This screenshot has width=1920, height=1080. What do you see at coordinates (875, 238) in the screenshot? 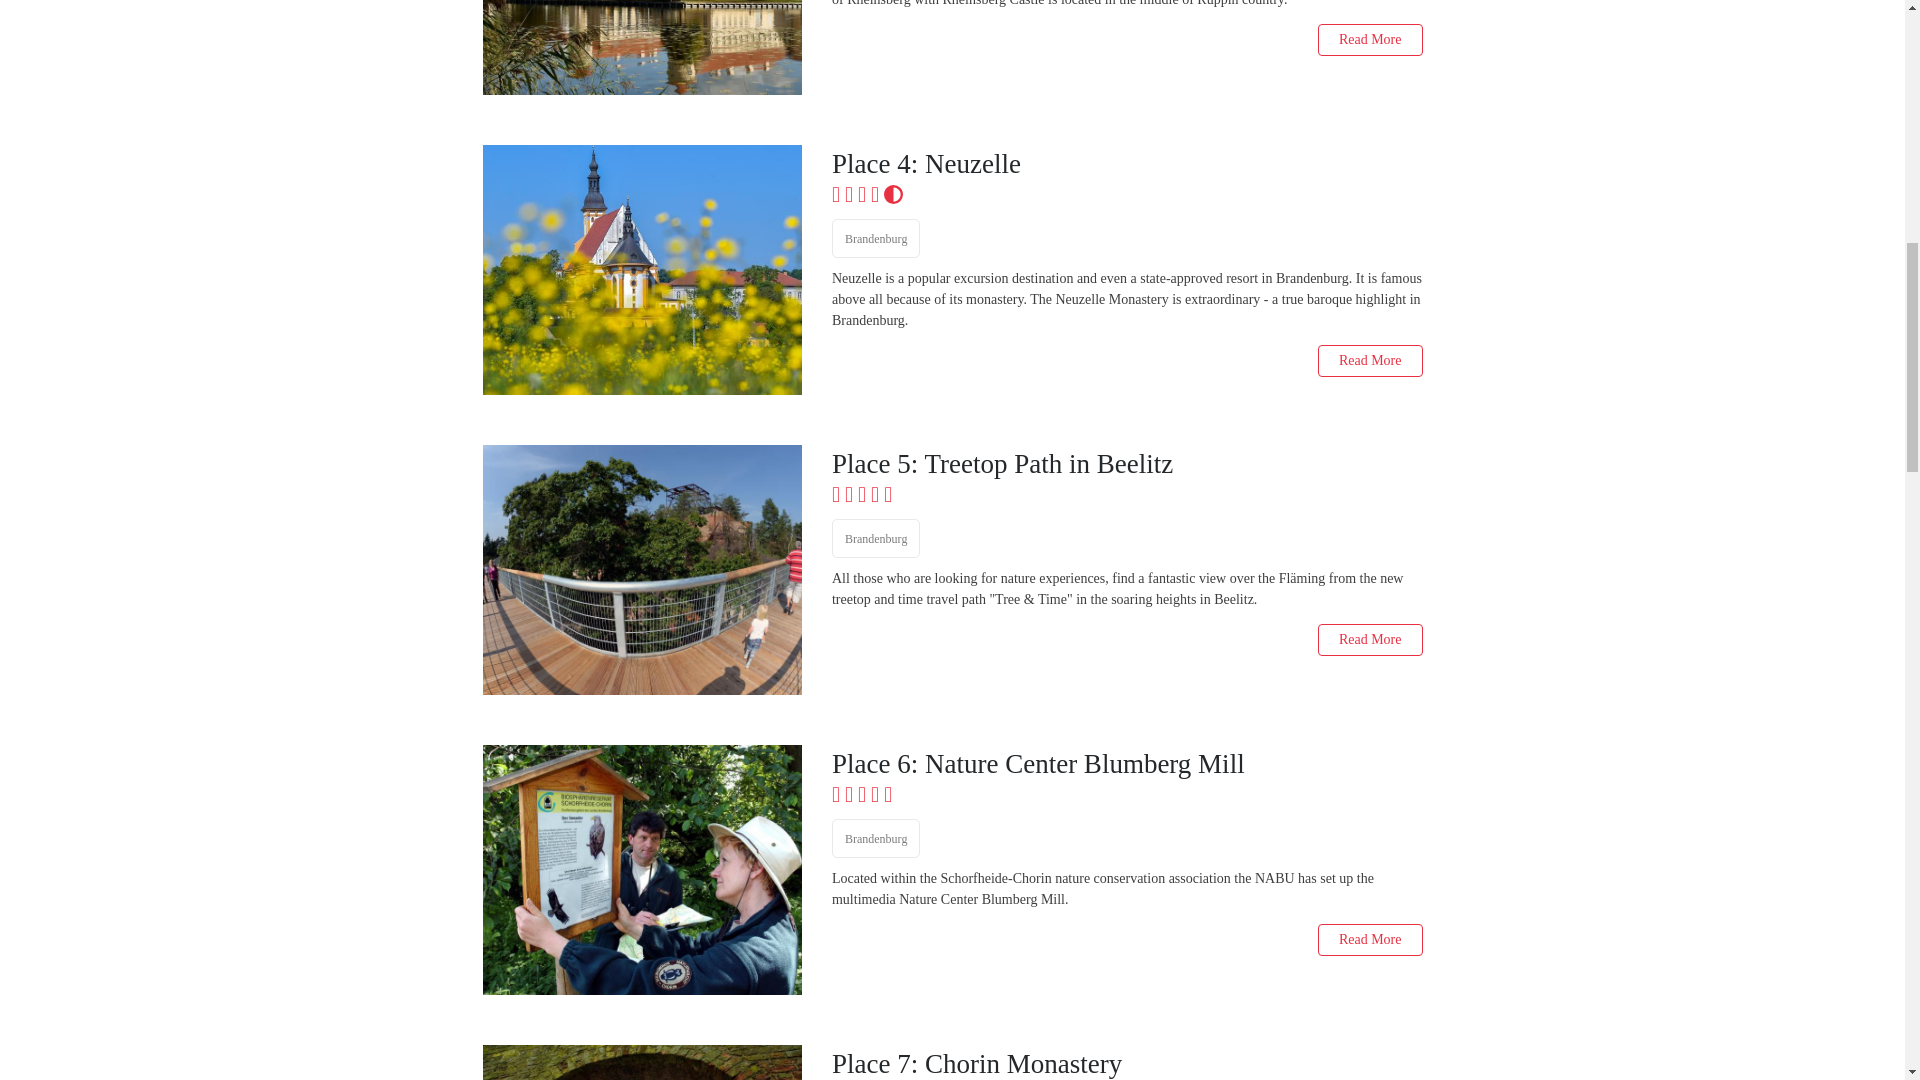
I see `Brandenburg` at bounding box center [875, 238].